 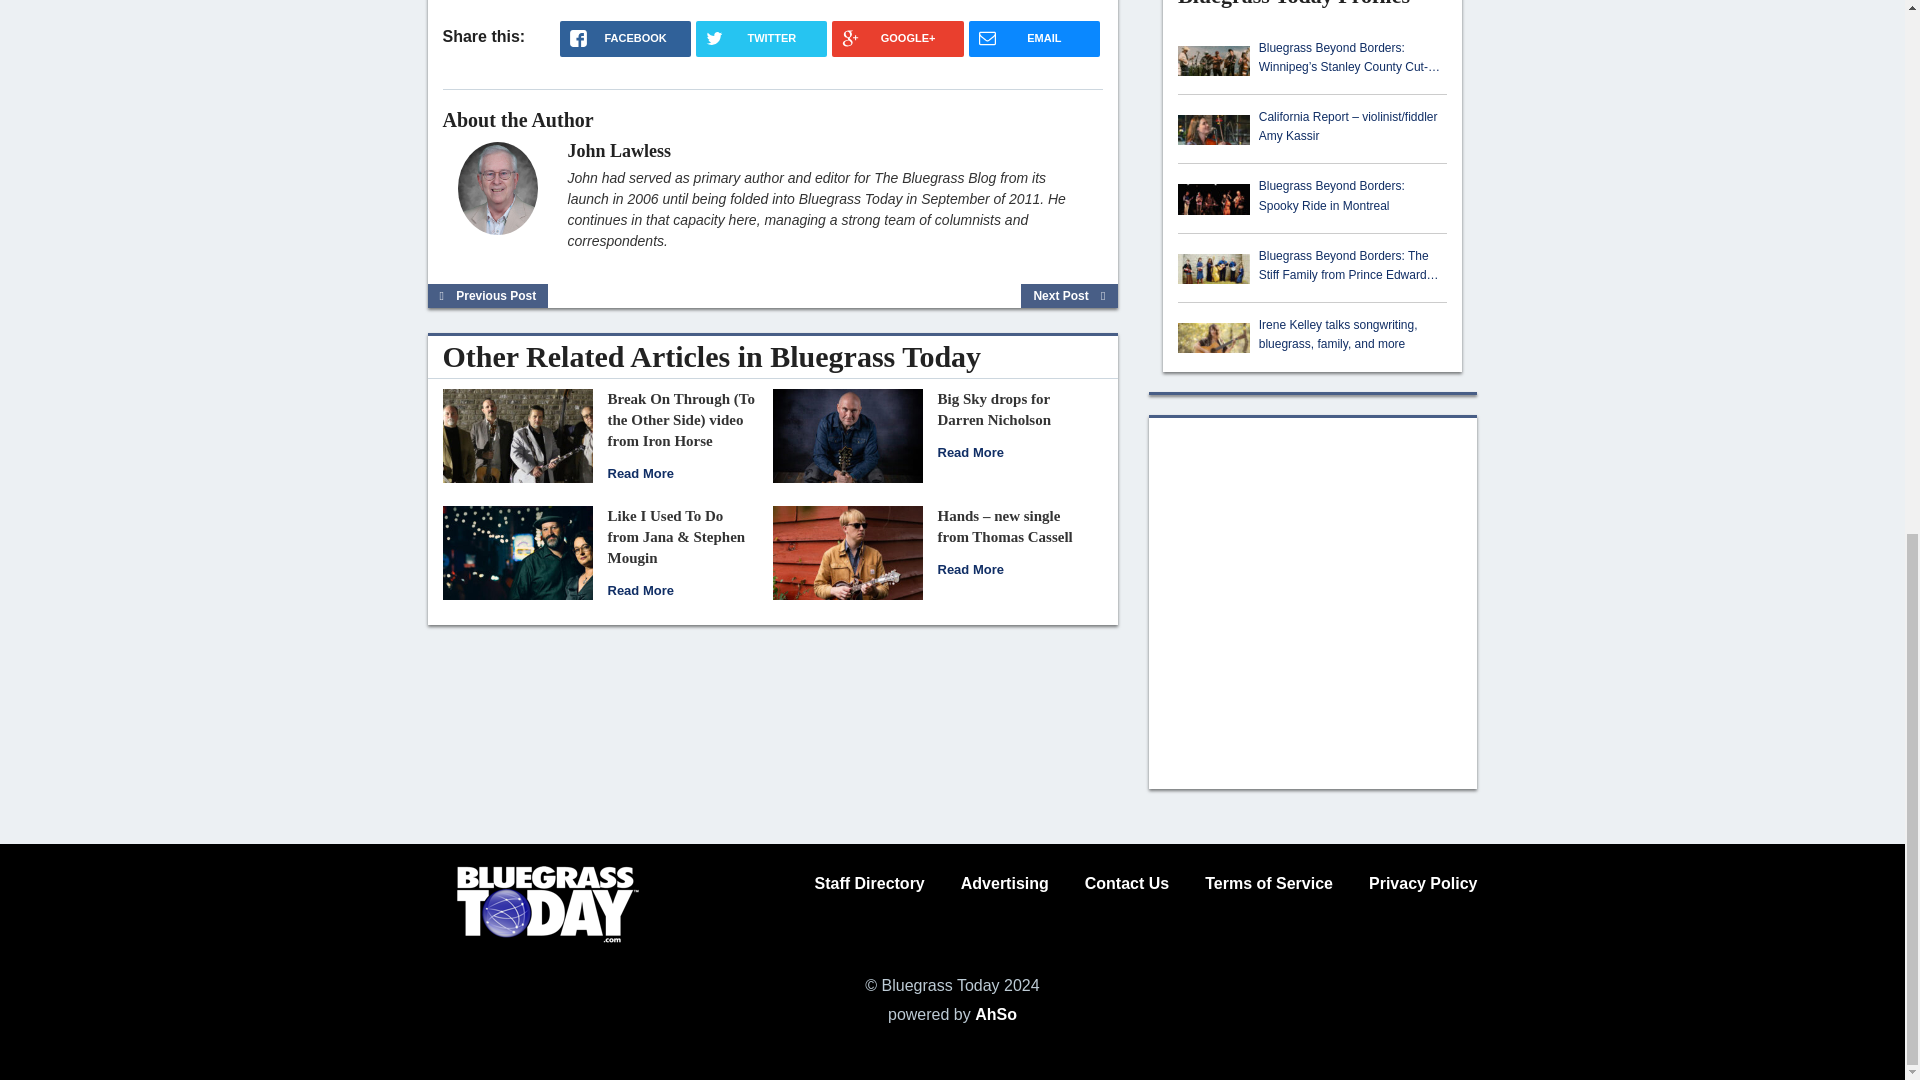 What do you see at coordinates (994, 408) in the screenshot?
I see `Big Sky drops for Darren Nicholson` at bounding box center [994, 408].